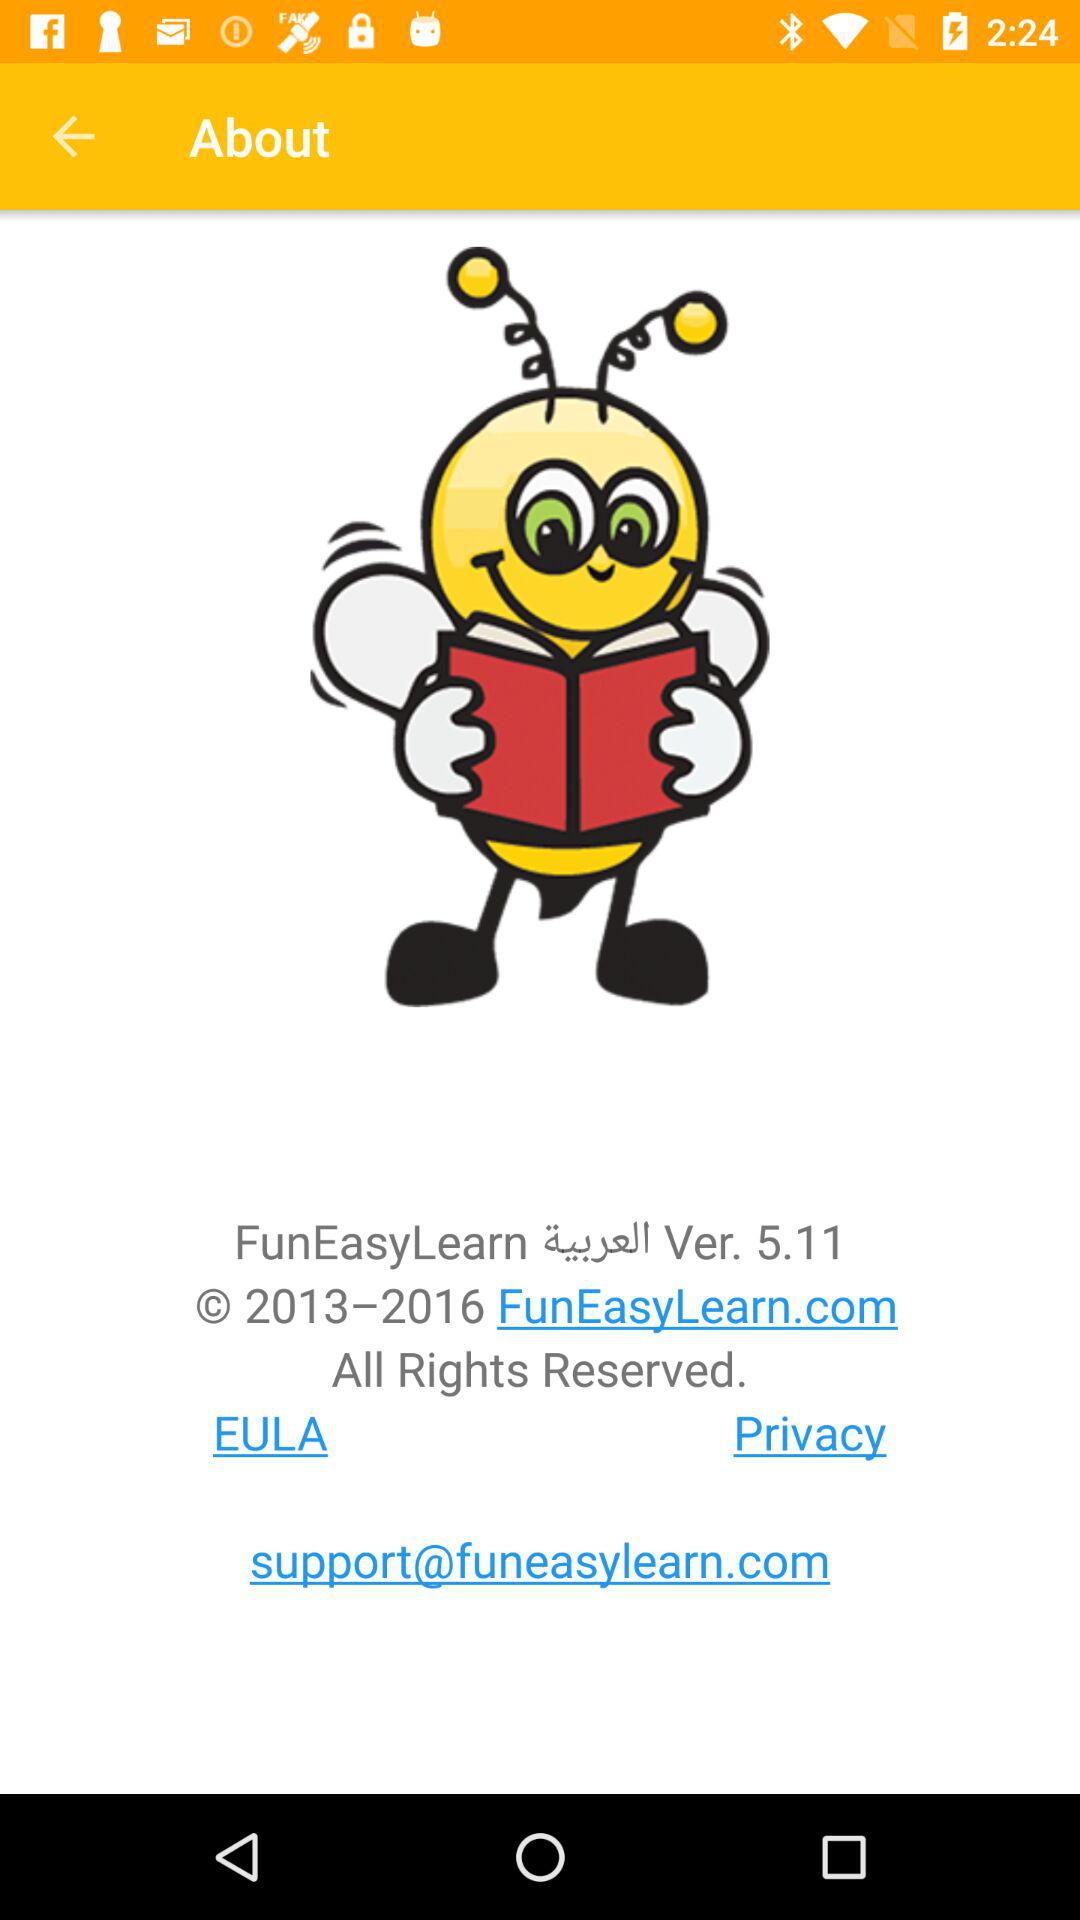  Describe the element at coordinates (270, 1432) in the screenshot. I see `tap the icon below the all rights reserved. icon` at that location.